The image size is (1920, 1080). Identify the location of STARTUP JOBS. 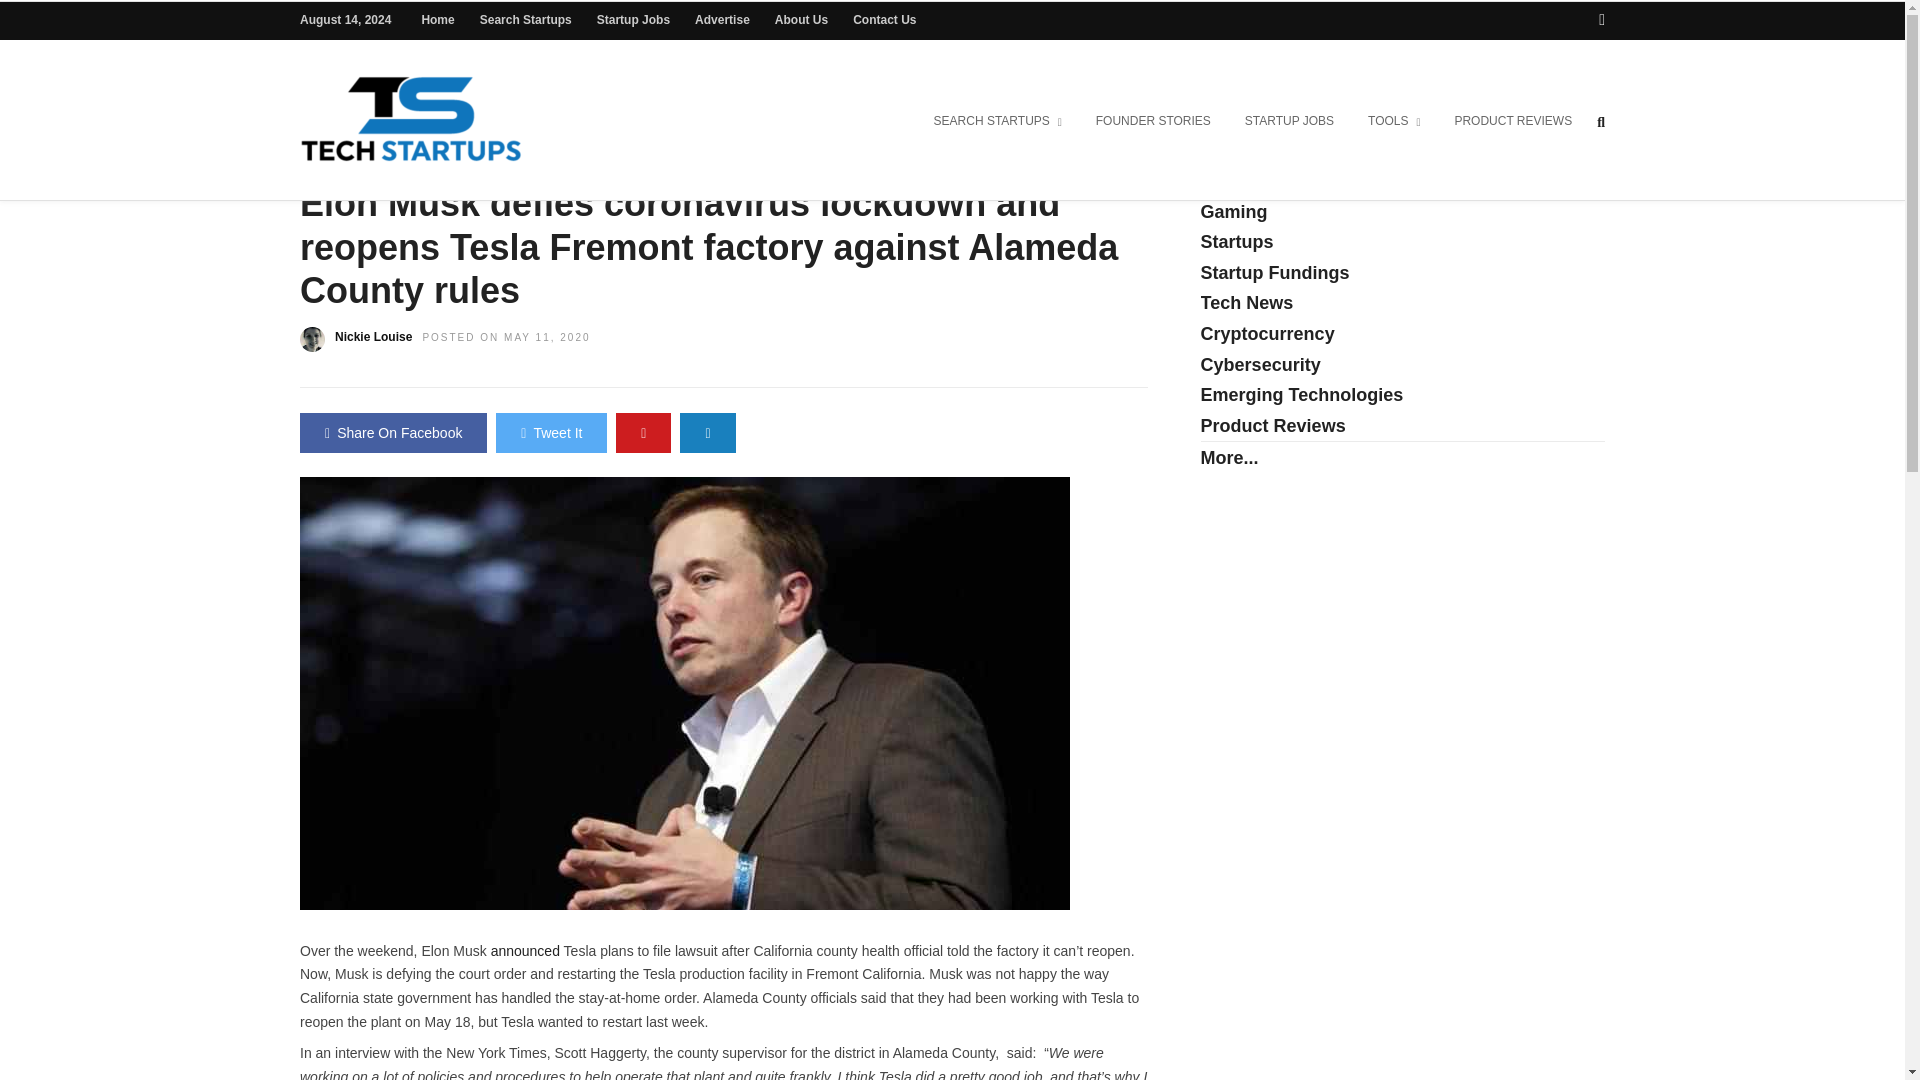
(1290, 122).